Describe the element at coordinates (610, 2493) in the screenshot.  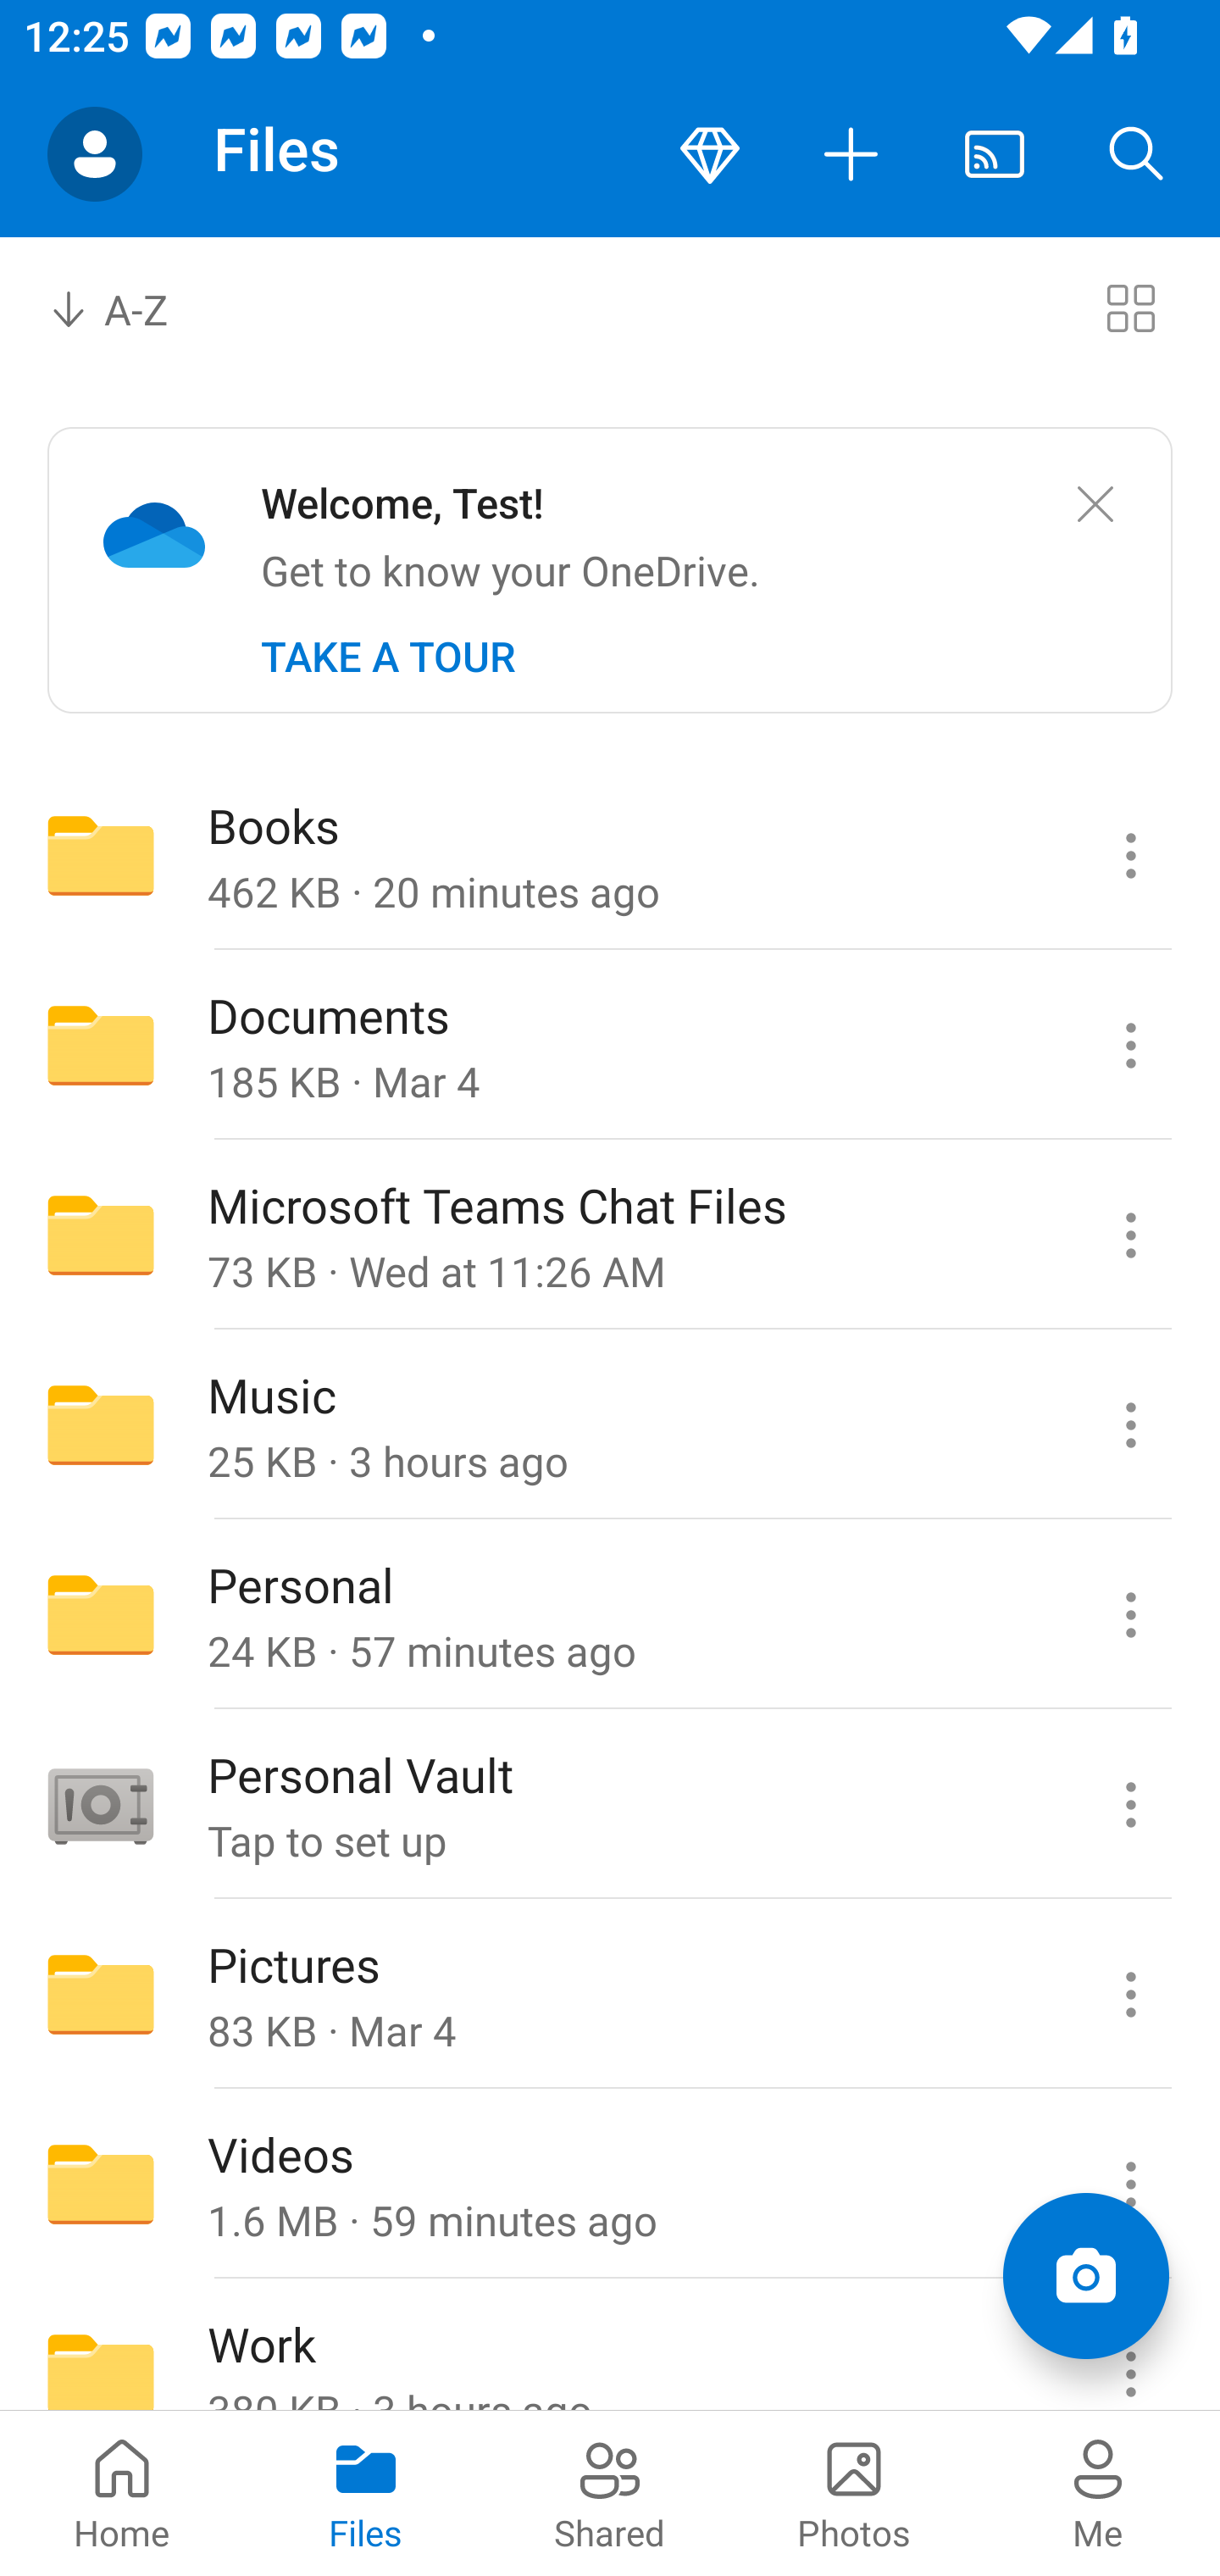
I see `Shared pivot Shared` at that location.